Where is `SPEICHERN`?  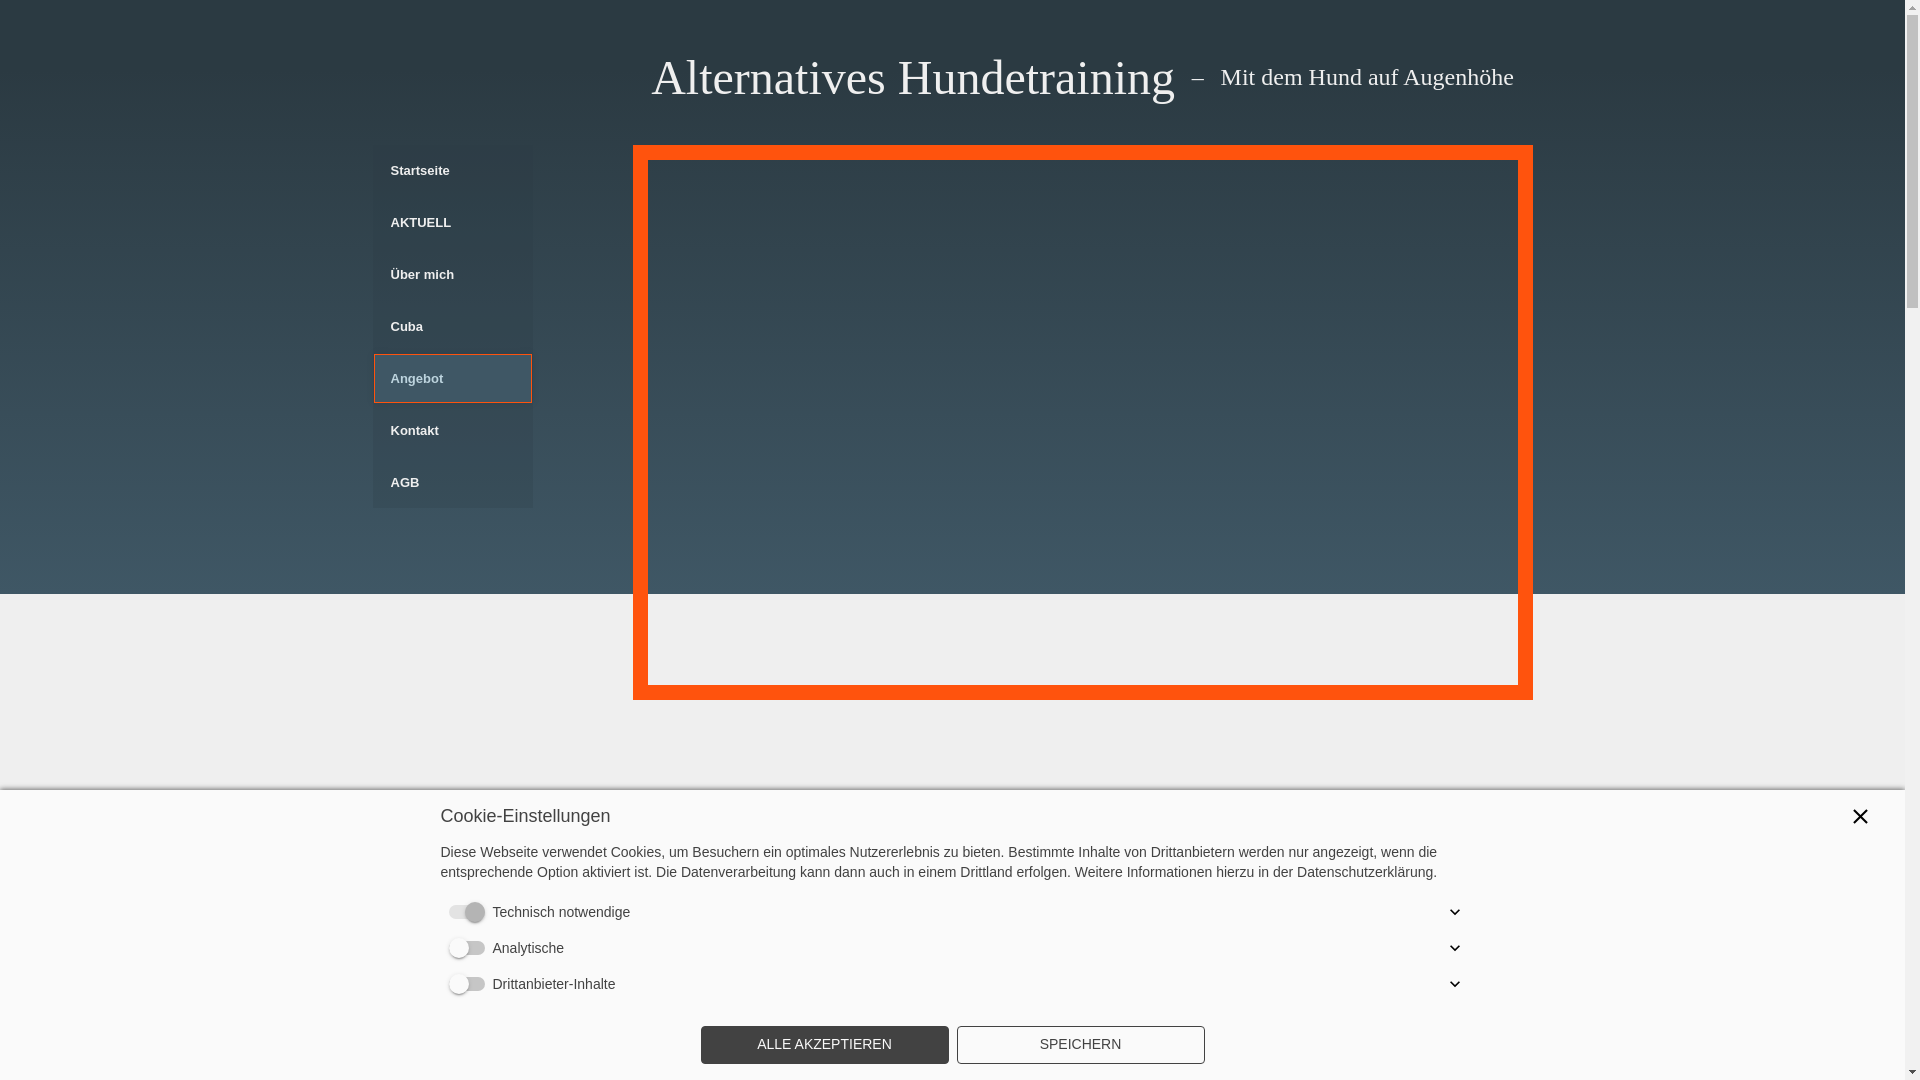 SPEICHERN is located at coordinates (1080, 1045).